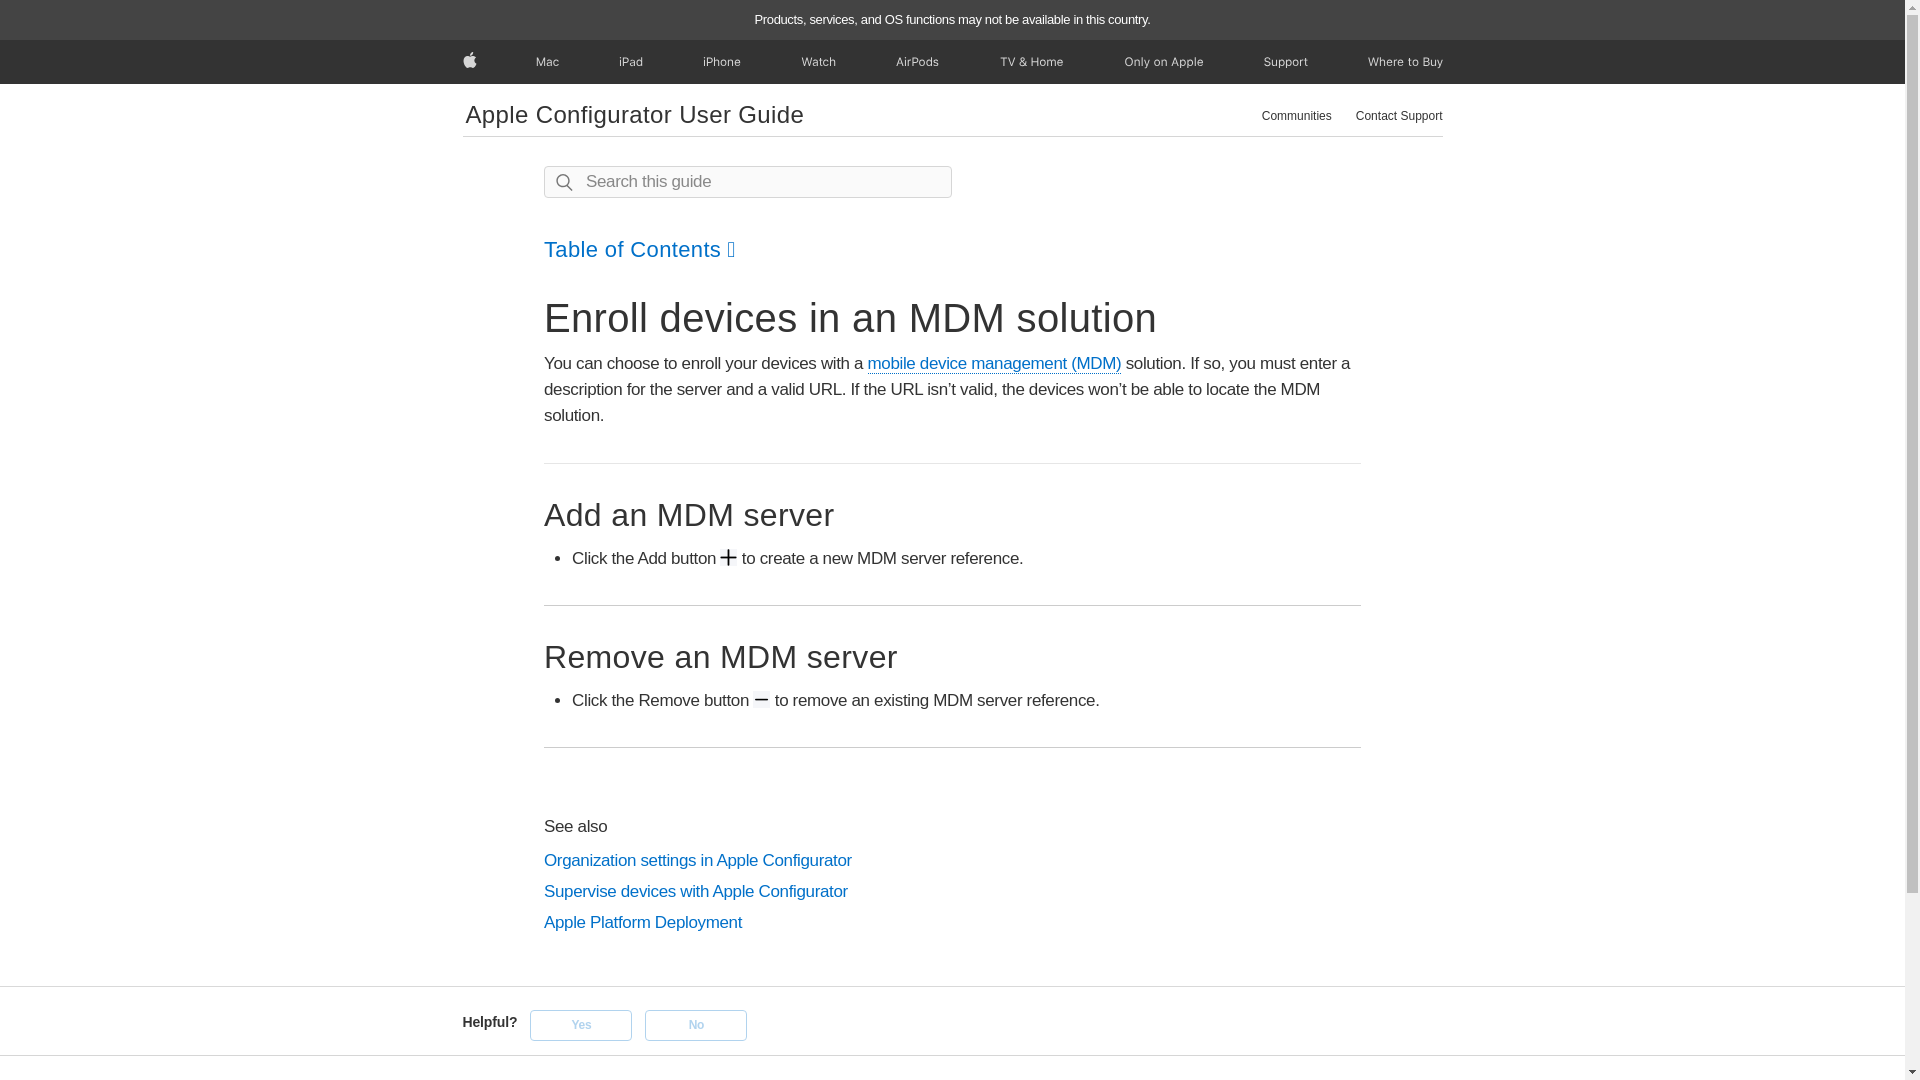  I want to click on Table of Contents, so click(639, 249).